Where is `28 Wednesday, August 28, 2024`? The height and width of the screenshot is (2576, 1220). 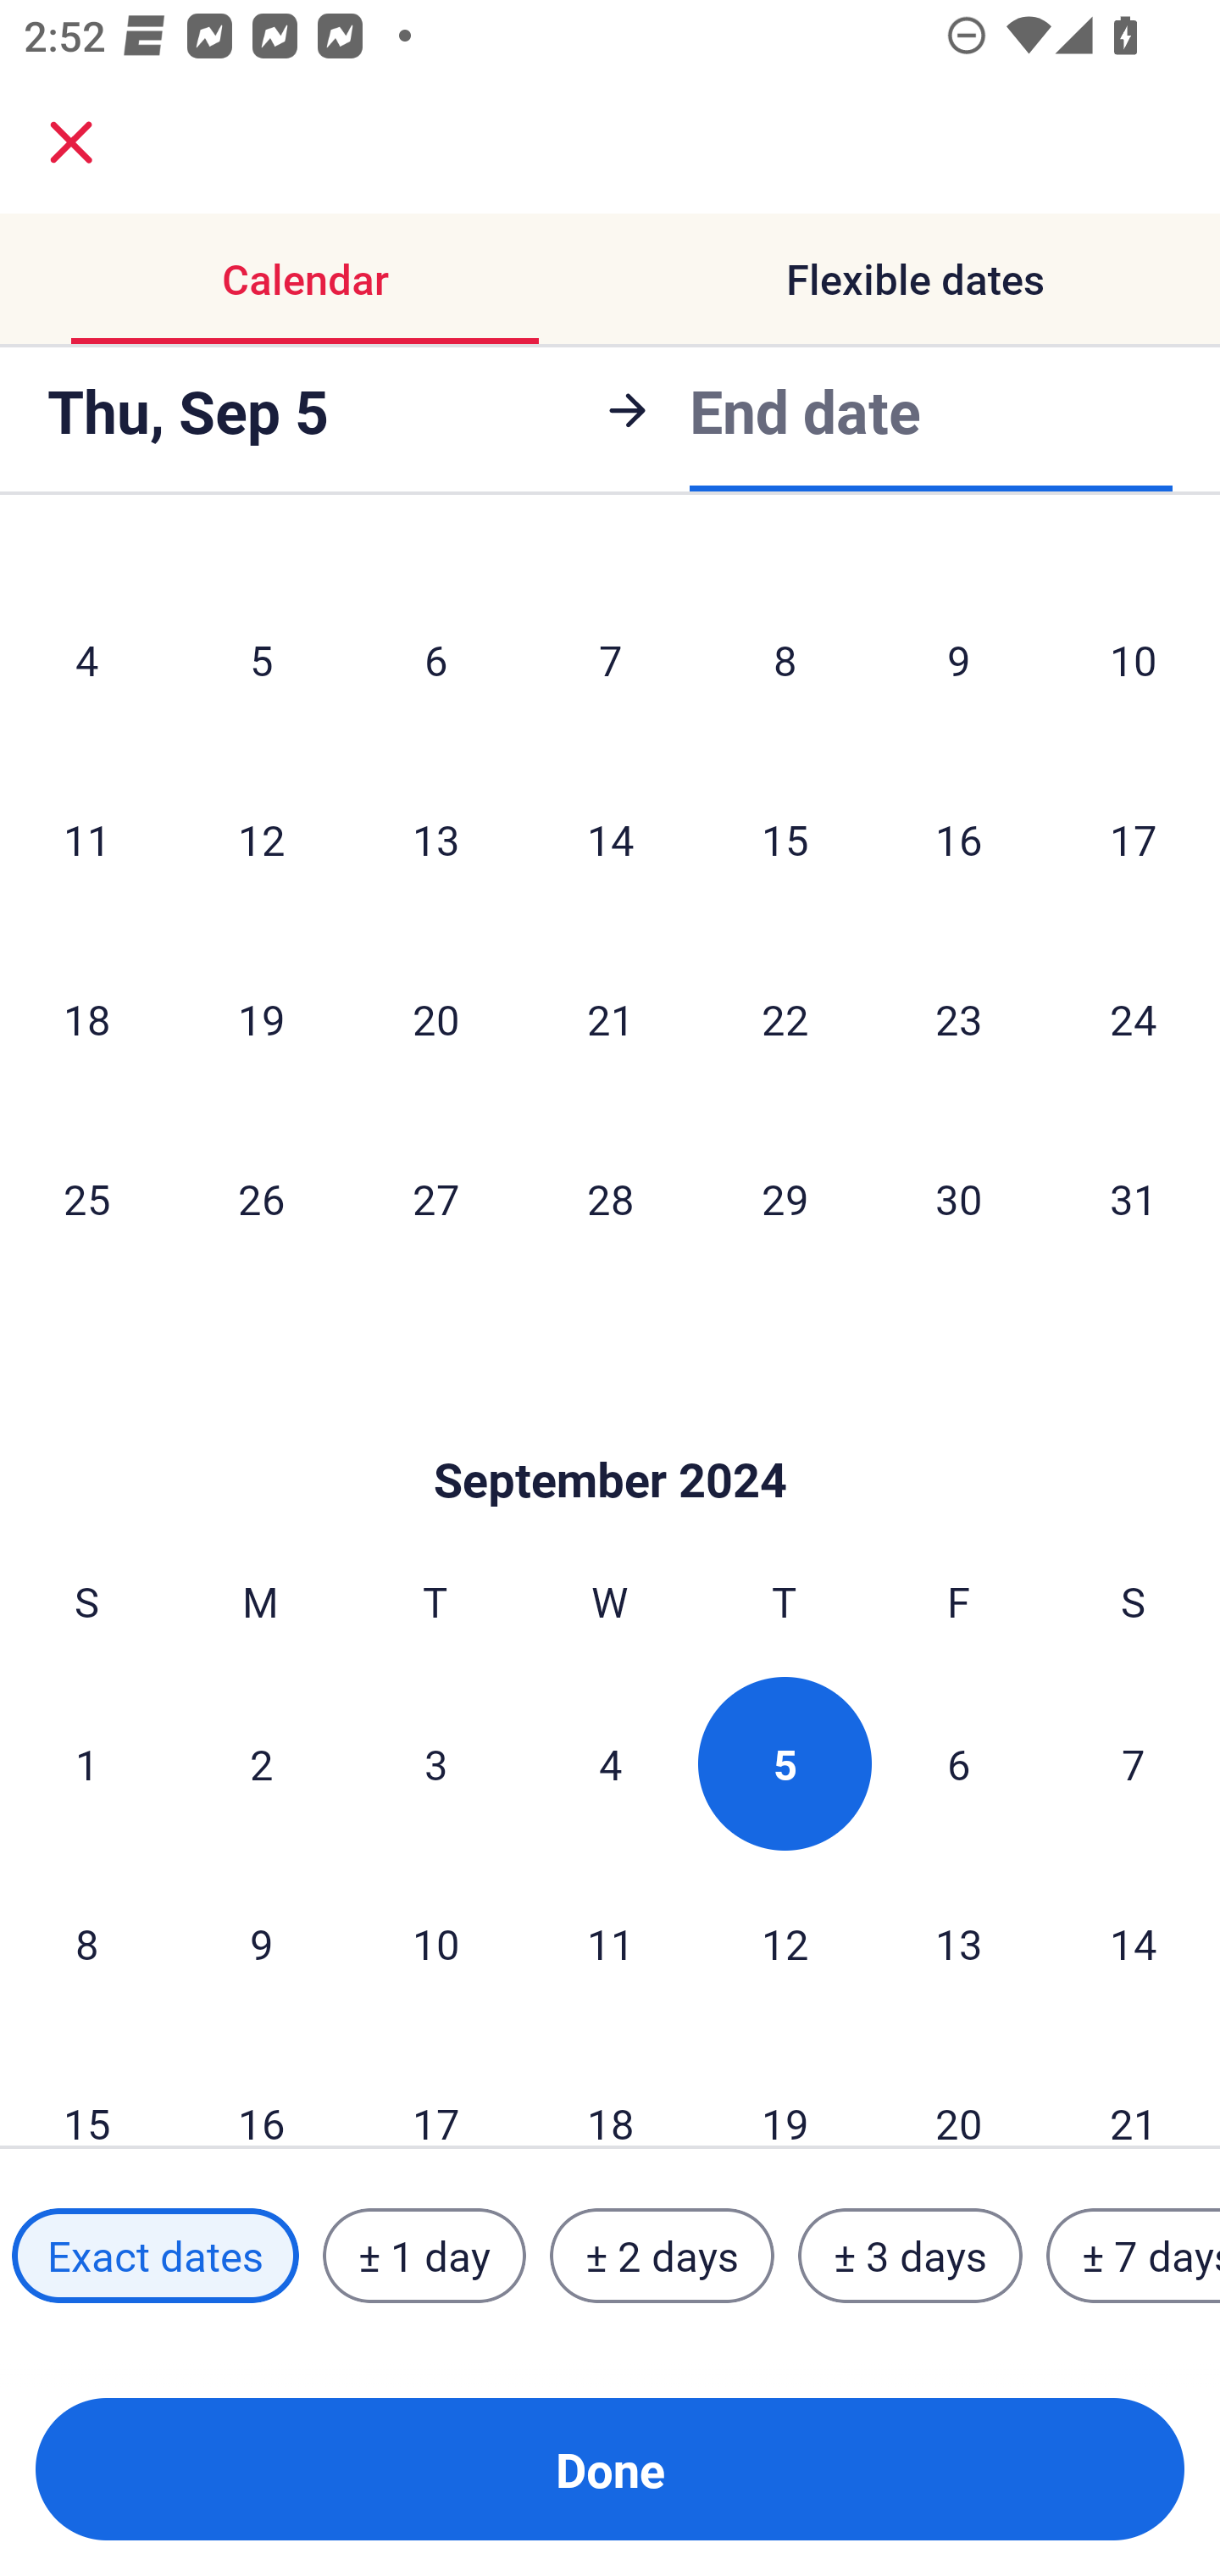 28 Wednesday, August 28, 2024 is located at coordinates (610, 1198).